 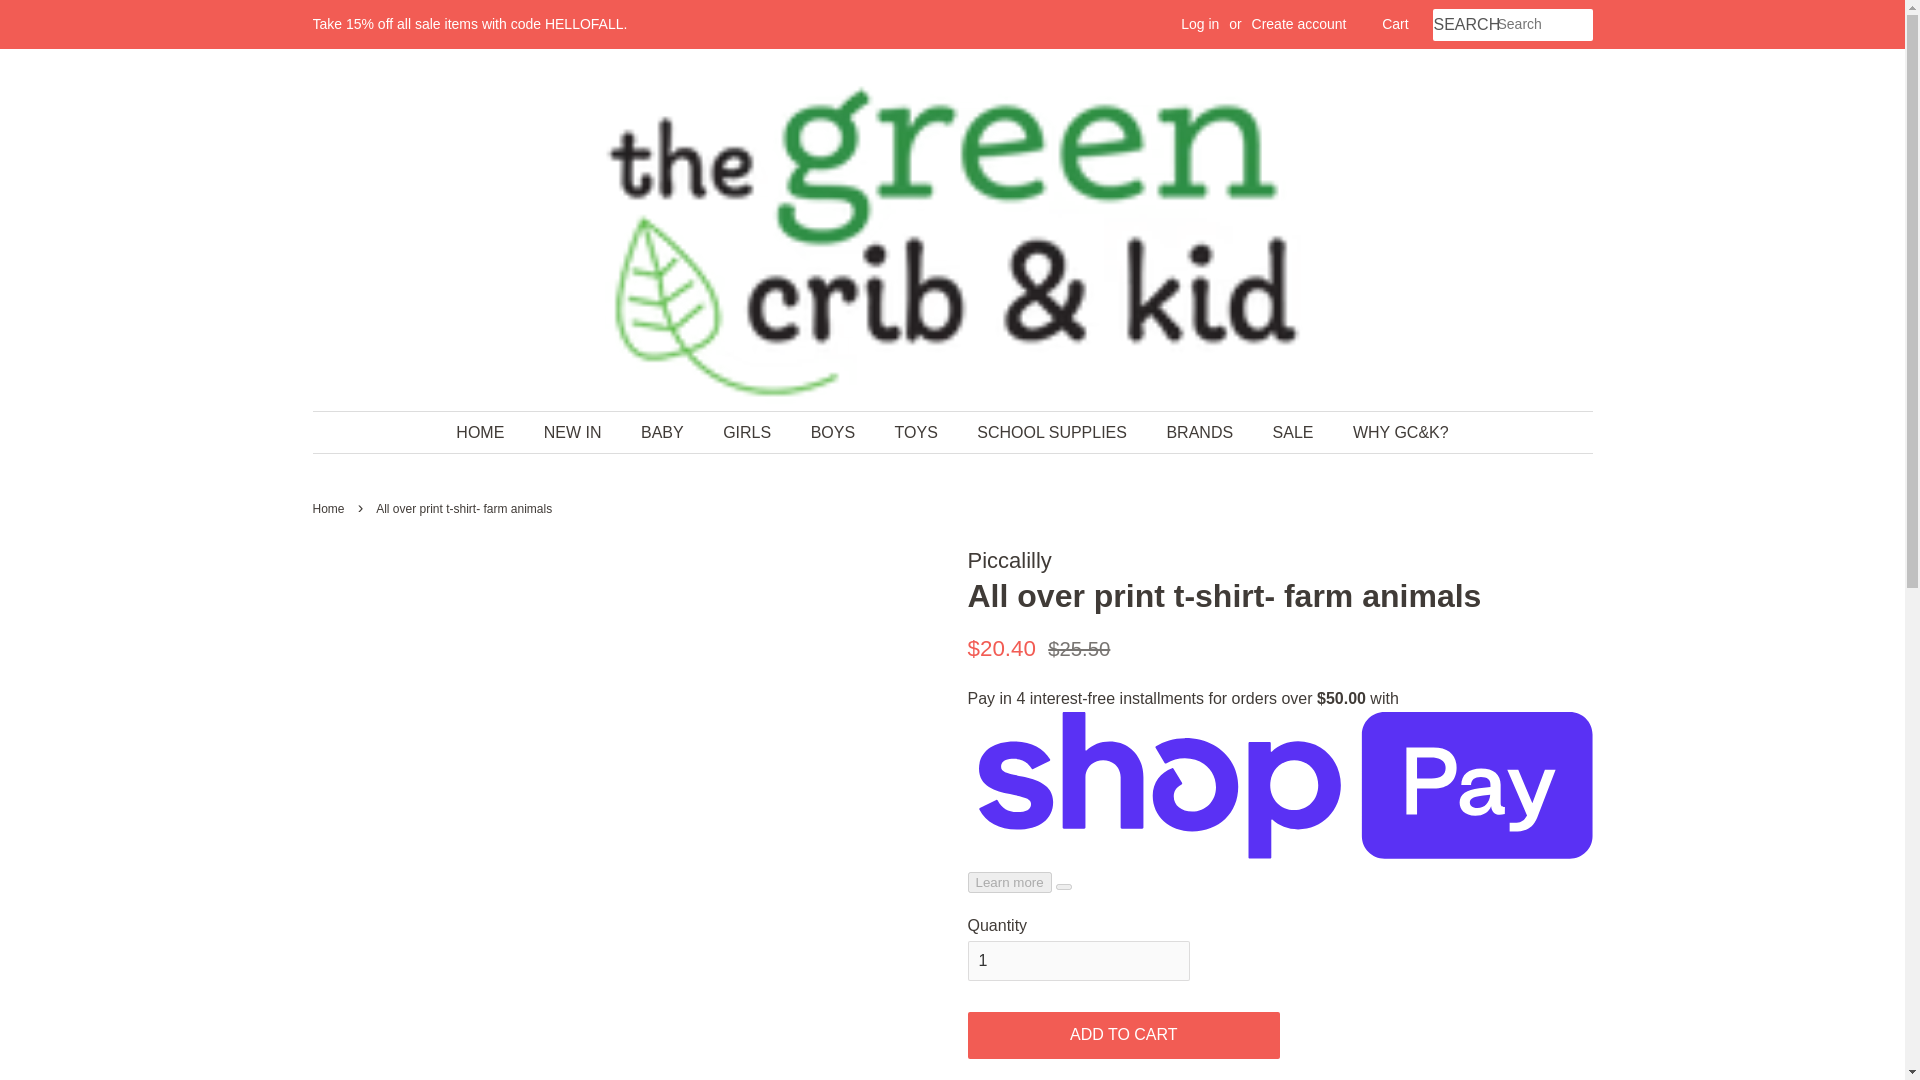 I want to click on 1, so click(x=1078, y=960).